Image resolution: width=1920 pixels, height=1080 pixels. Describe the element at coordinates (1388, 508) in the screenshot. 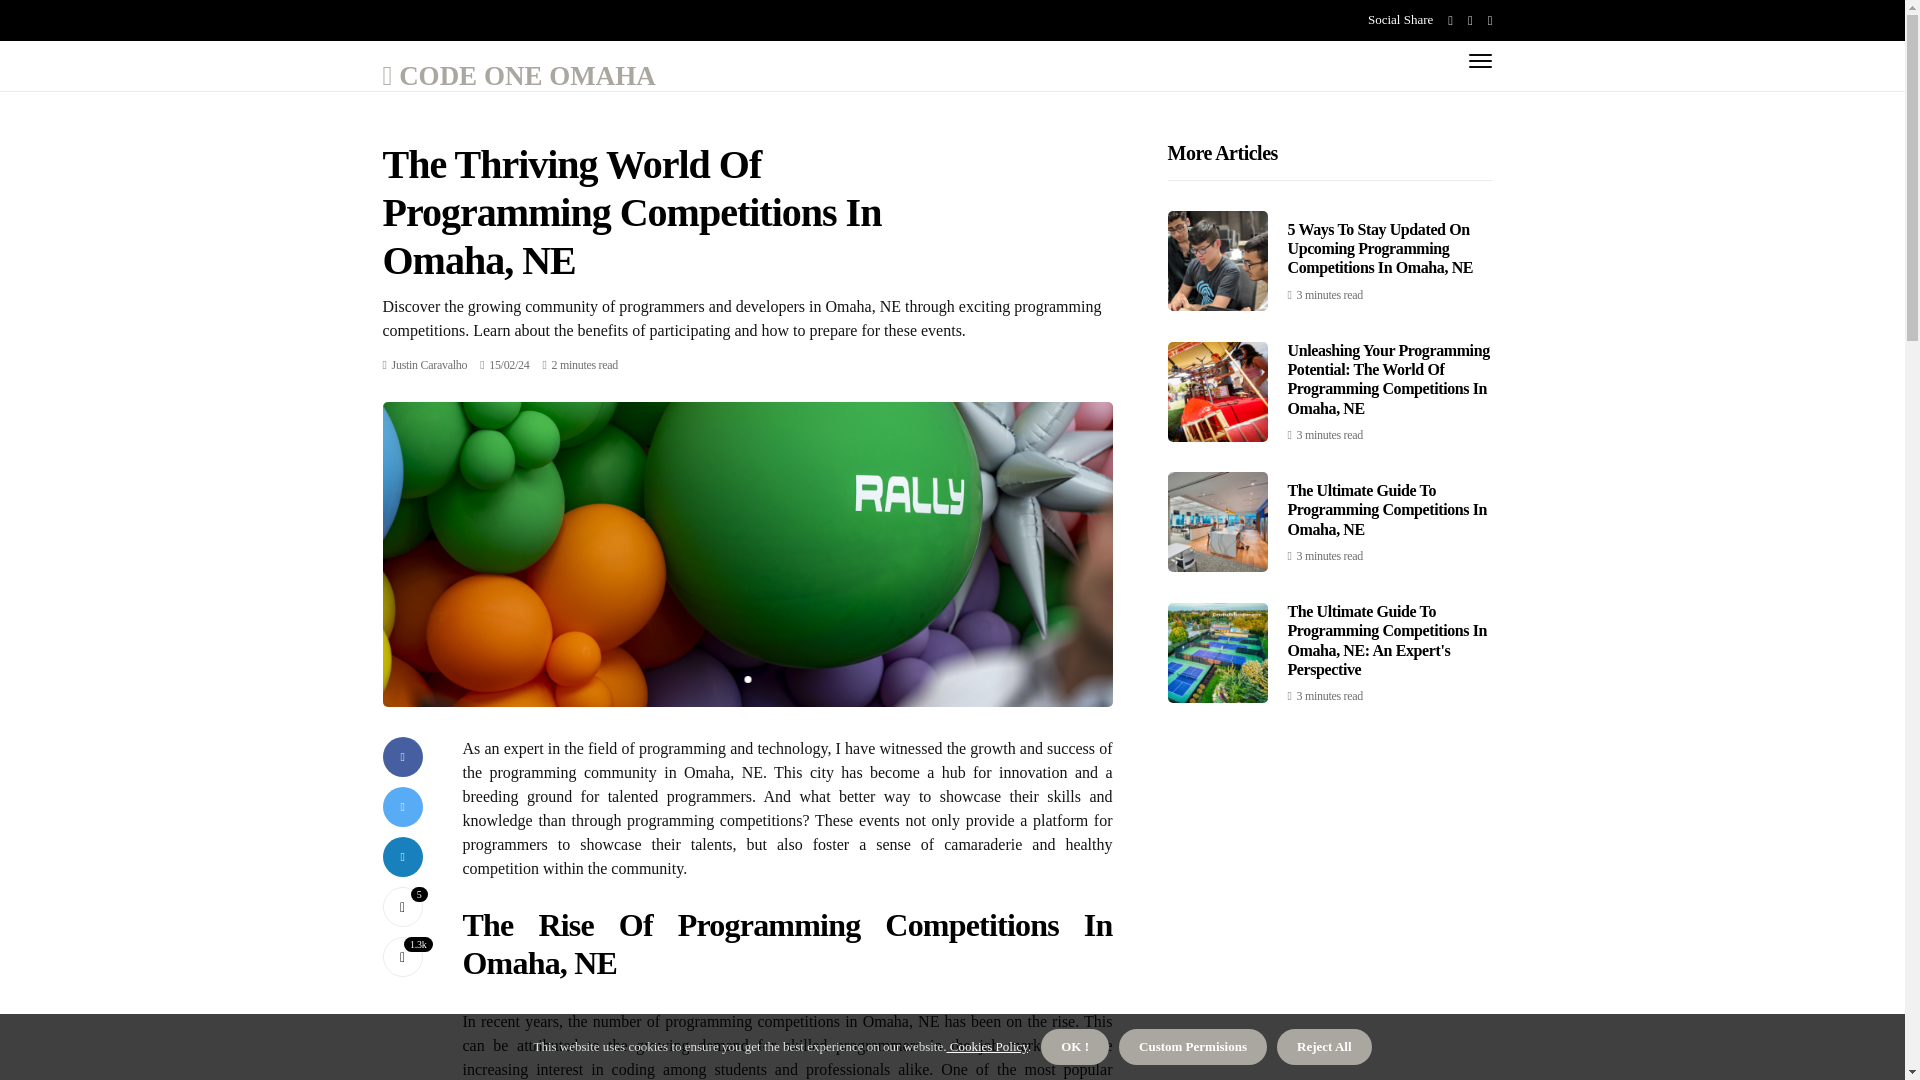

I see `The Ultimate Guide To Programming Competitions In Omaha, NE` at that location.